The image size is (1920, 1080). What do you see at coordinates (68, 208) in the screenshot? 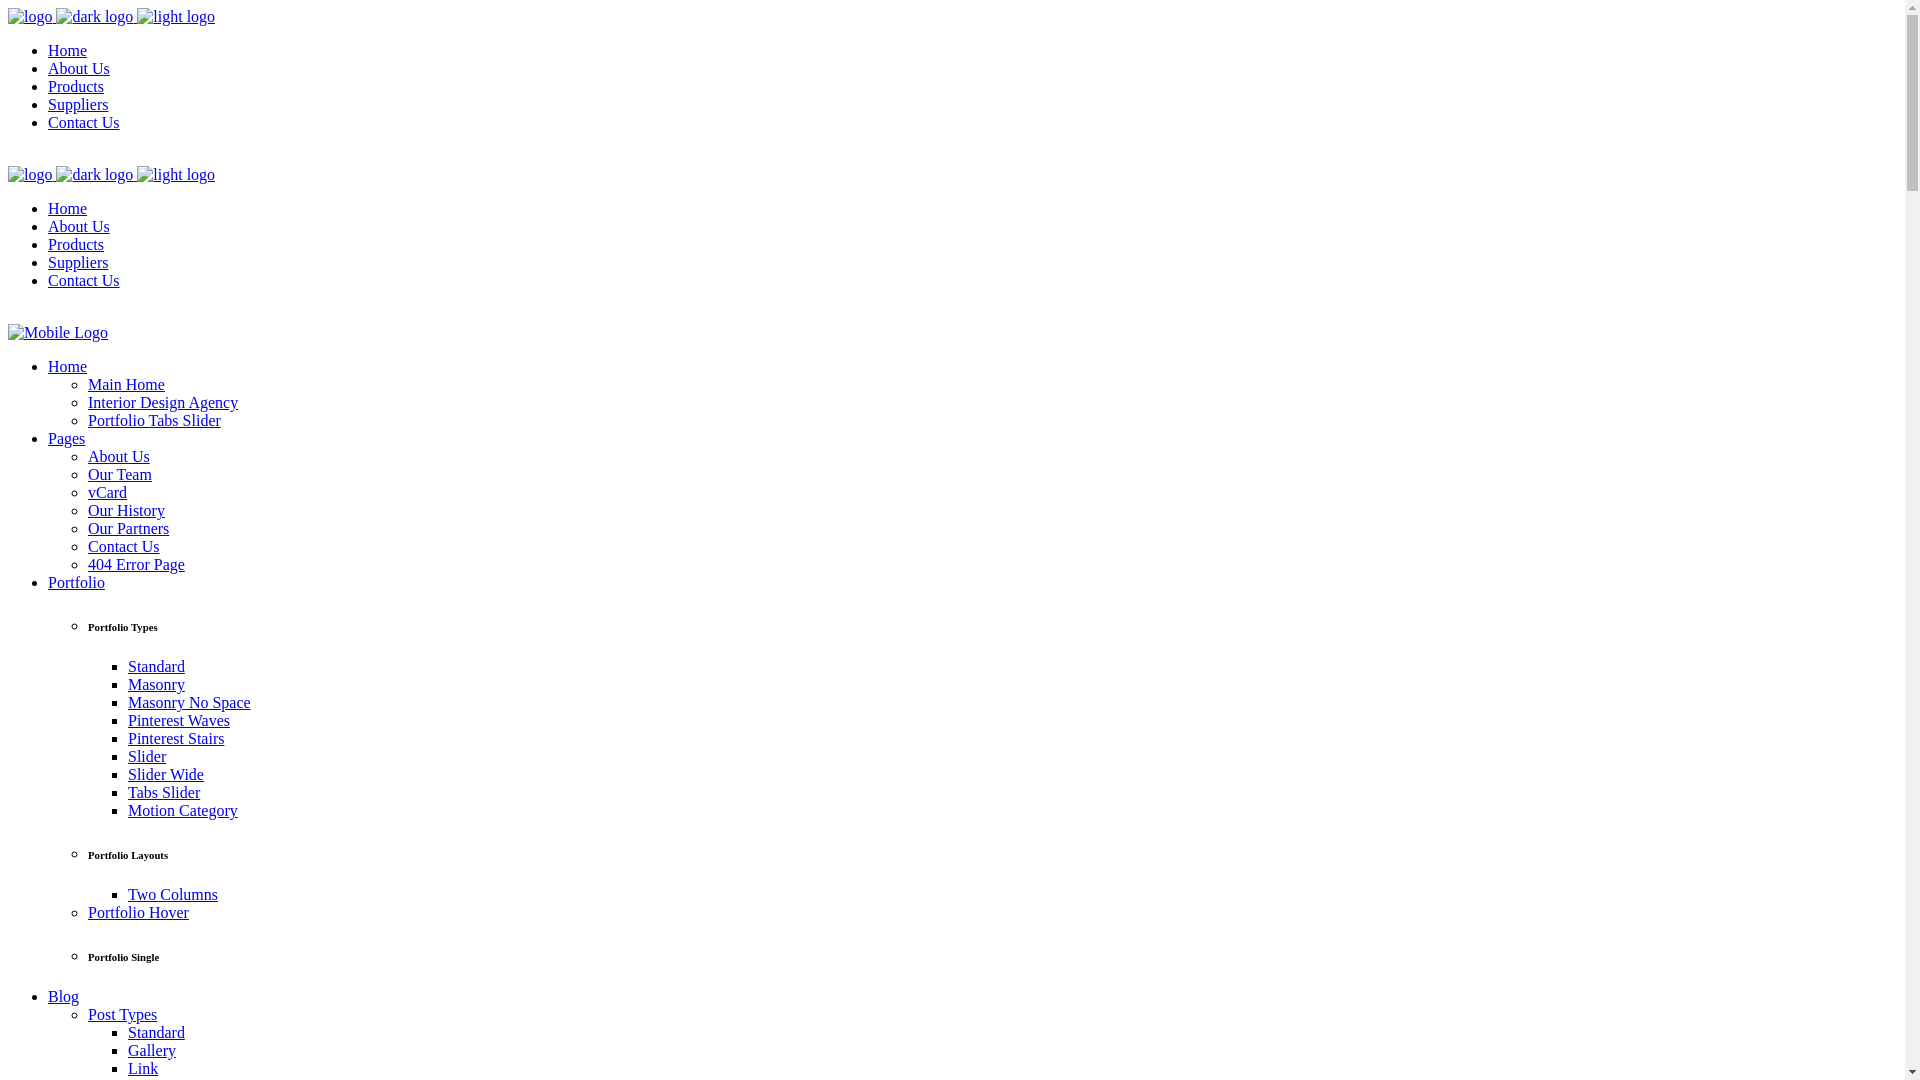
I see `Home` at bounding box center [68, 208].